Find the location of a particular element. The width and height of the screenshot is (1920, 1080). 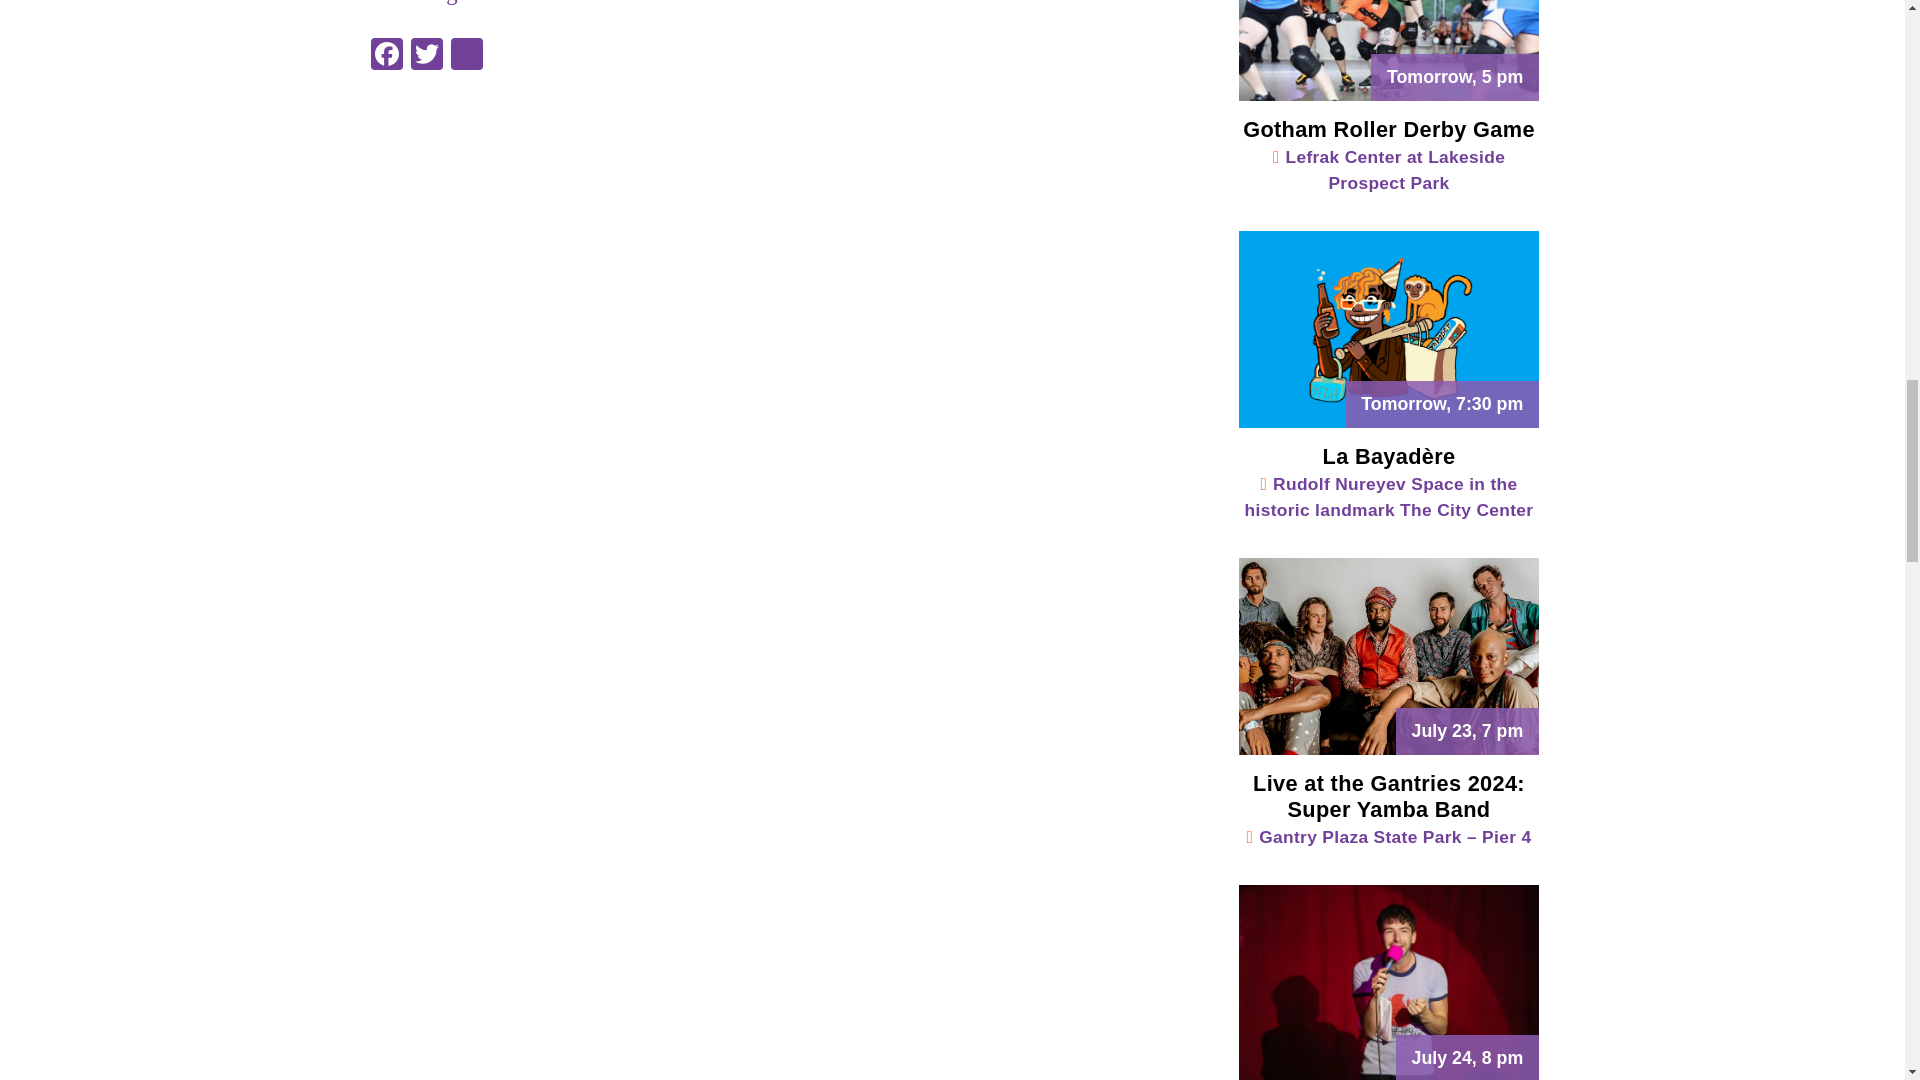

Facebook is located at coordinates (386, 56).